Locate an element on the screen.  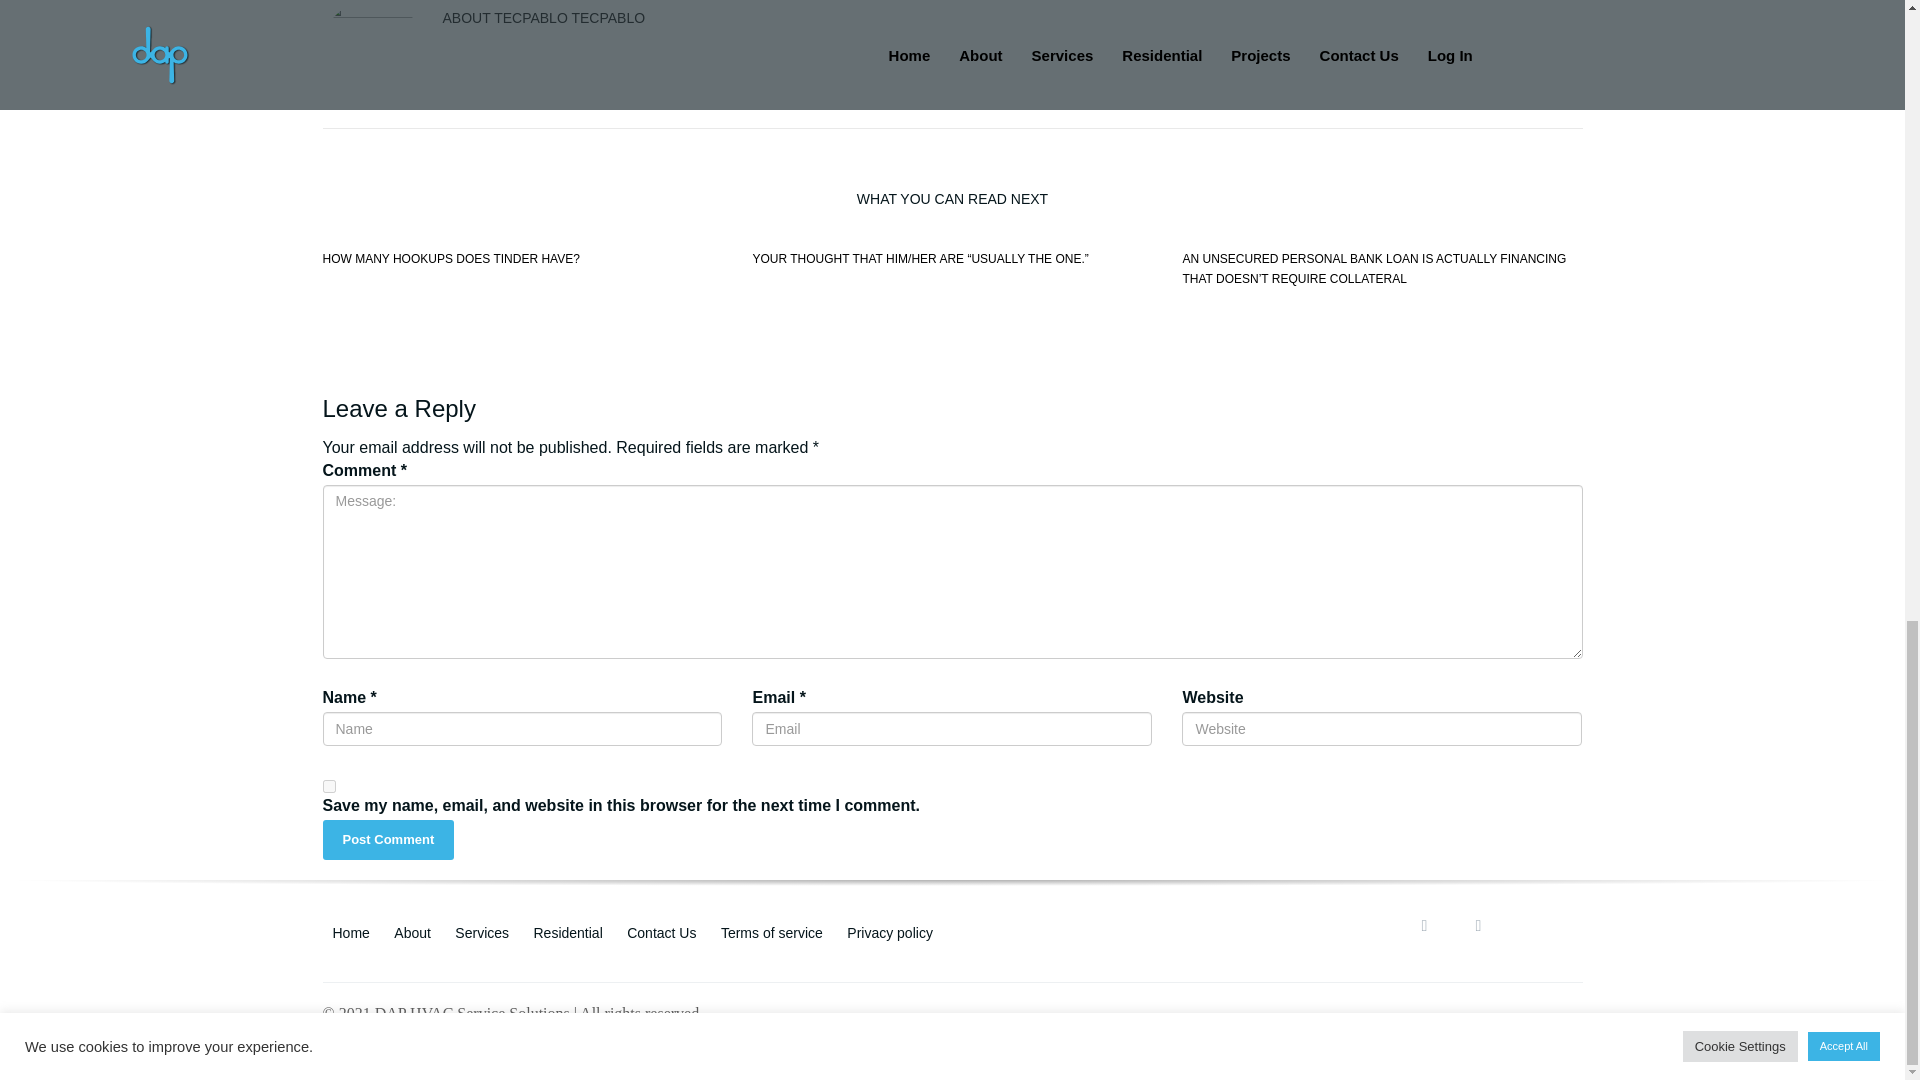
Services is located at coordinates (482, 932).